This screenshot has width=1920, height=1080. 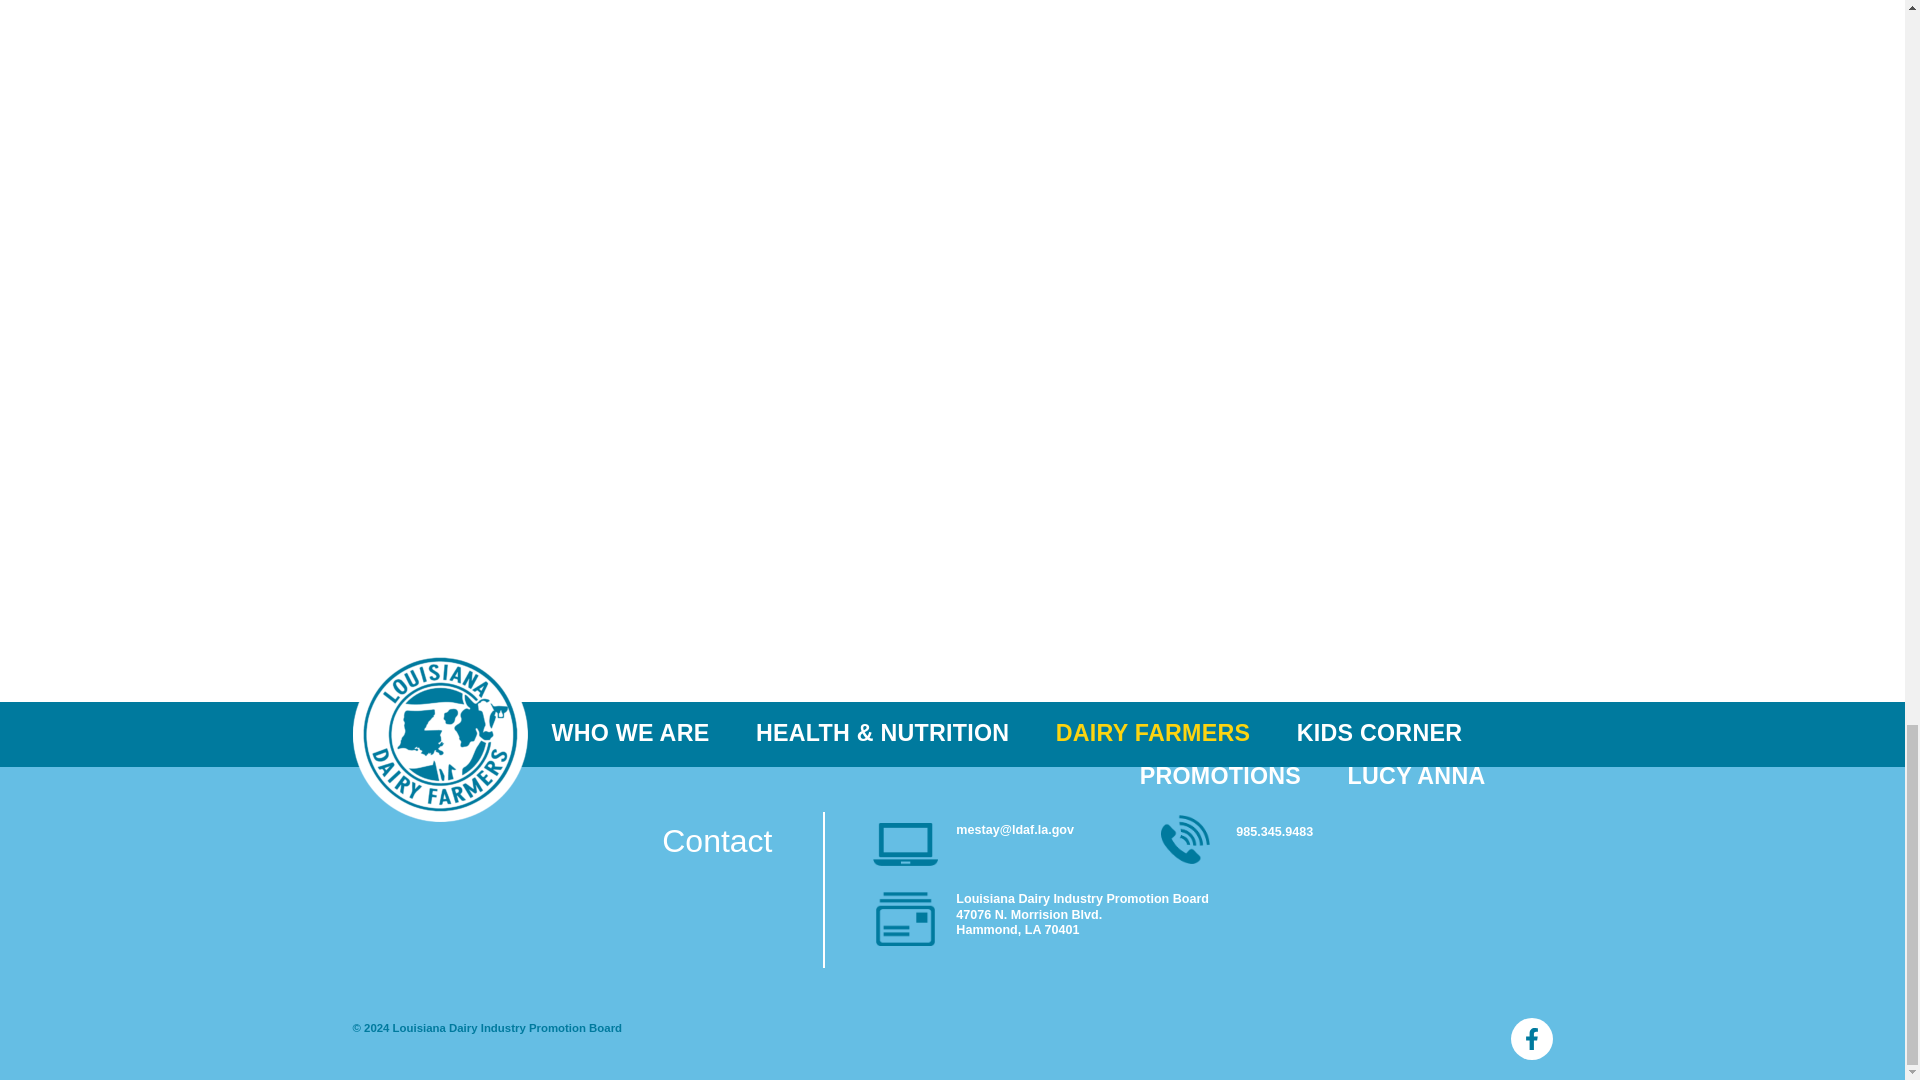 I want to click on KIDS CORNER, so click(x=1378, y=732).